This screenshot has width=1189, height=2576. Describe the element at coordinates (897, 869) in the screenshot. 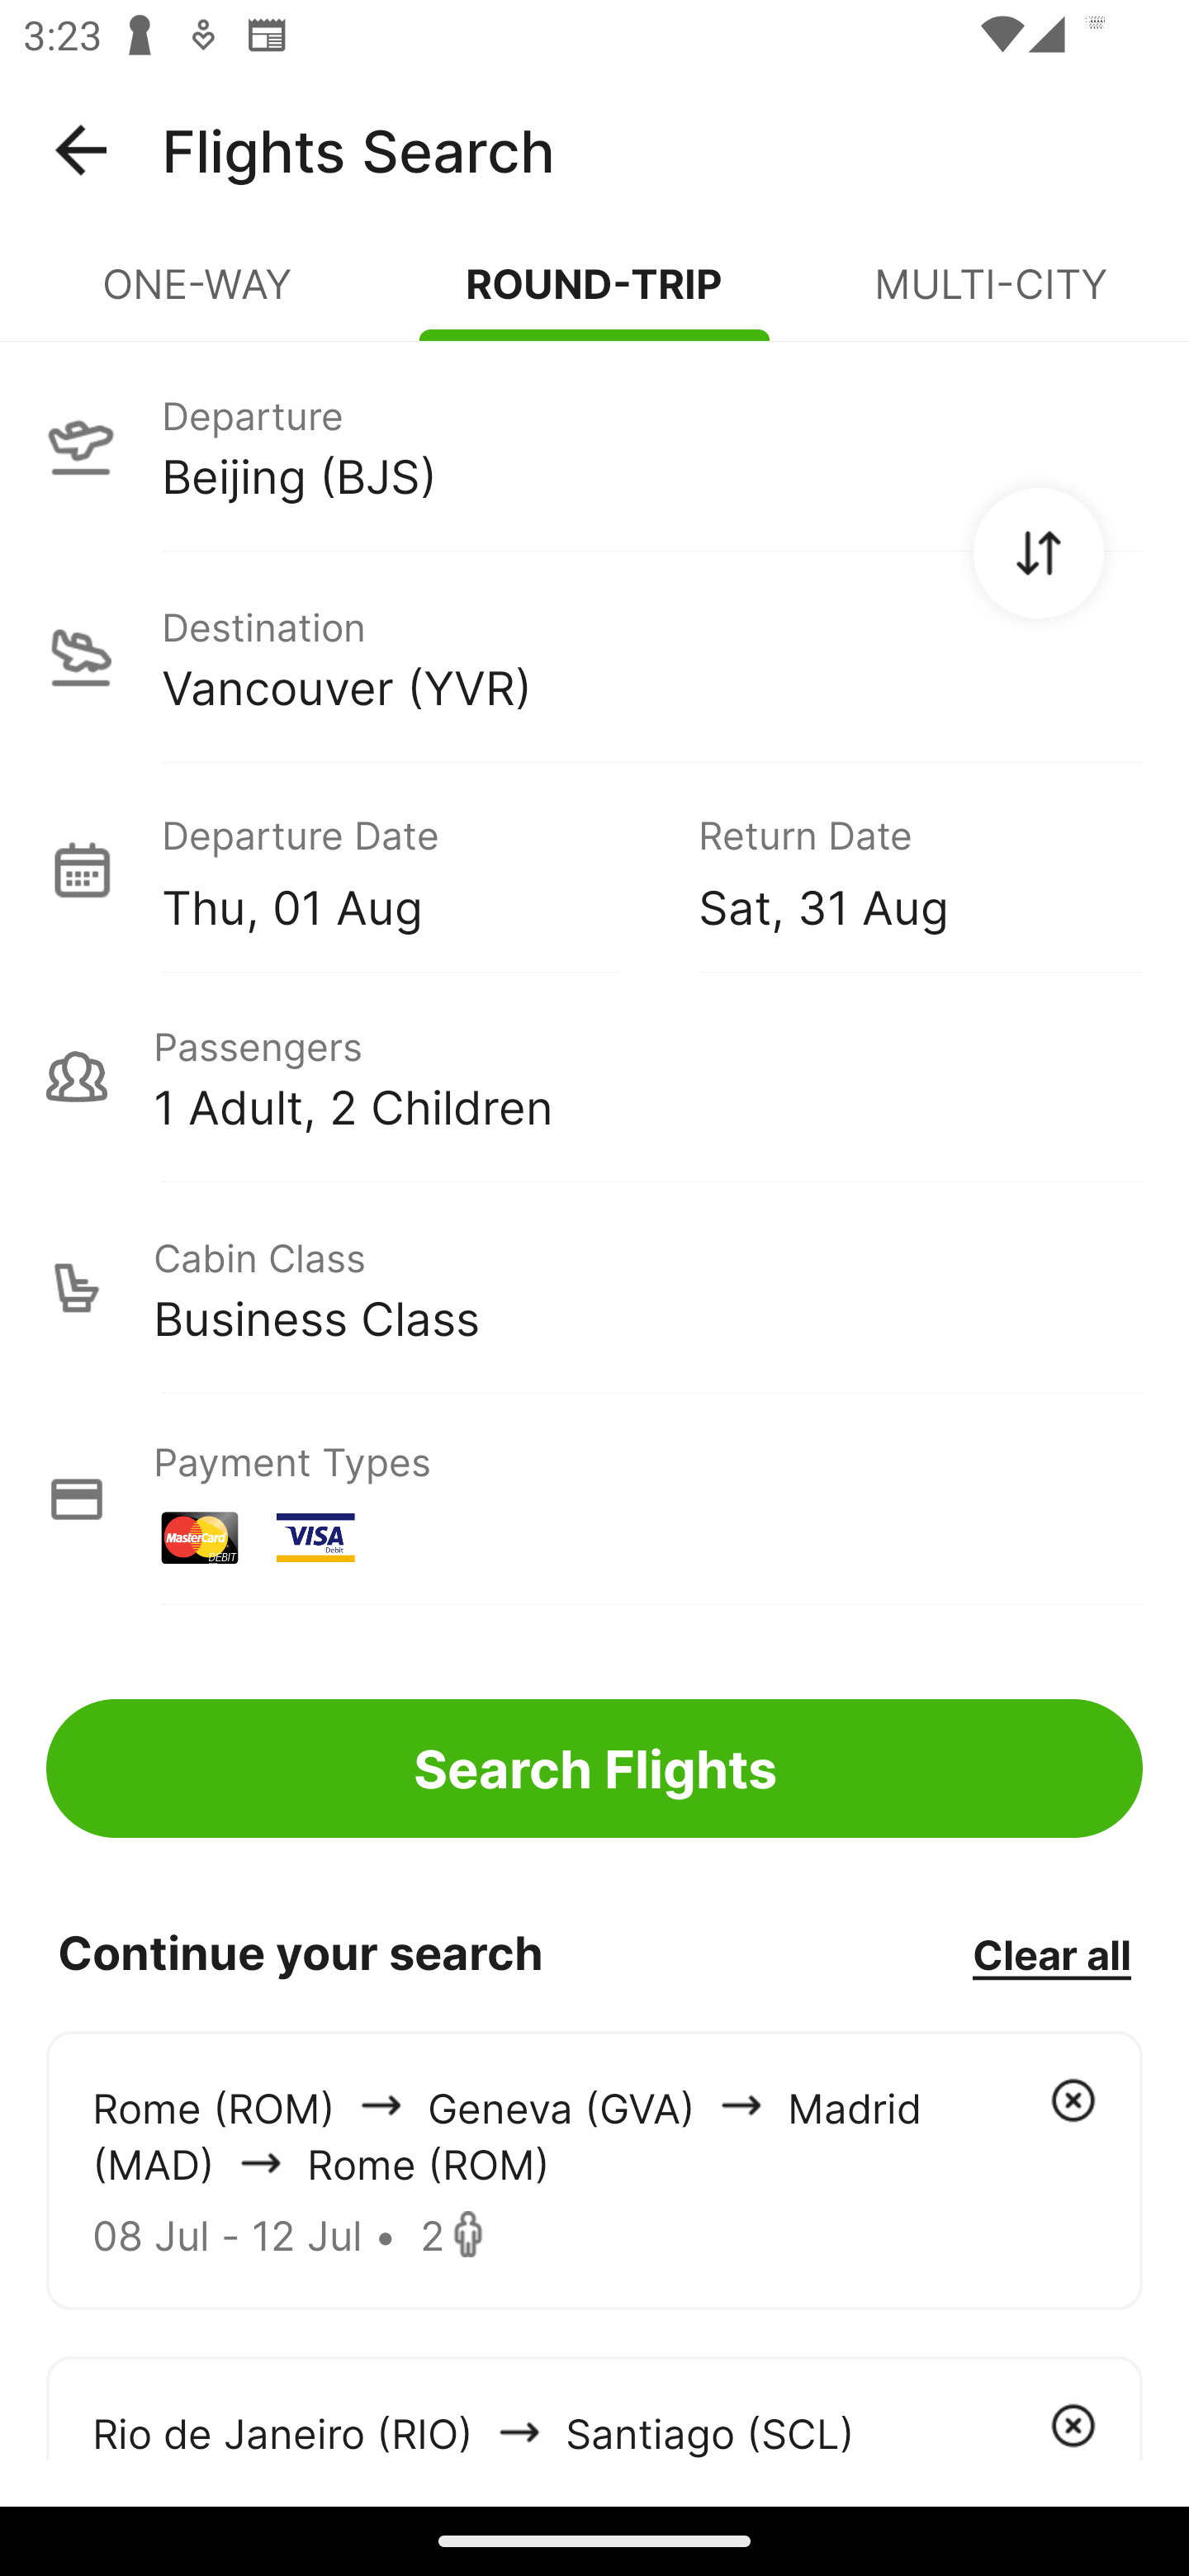

I see `Return Date Sat, 31 Aug` at that location.